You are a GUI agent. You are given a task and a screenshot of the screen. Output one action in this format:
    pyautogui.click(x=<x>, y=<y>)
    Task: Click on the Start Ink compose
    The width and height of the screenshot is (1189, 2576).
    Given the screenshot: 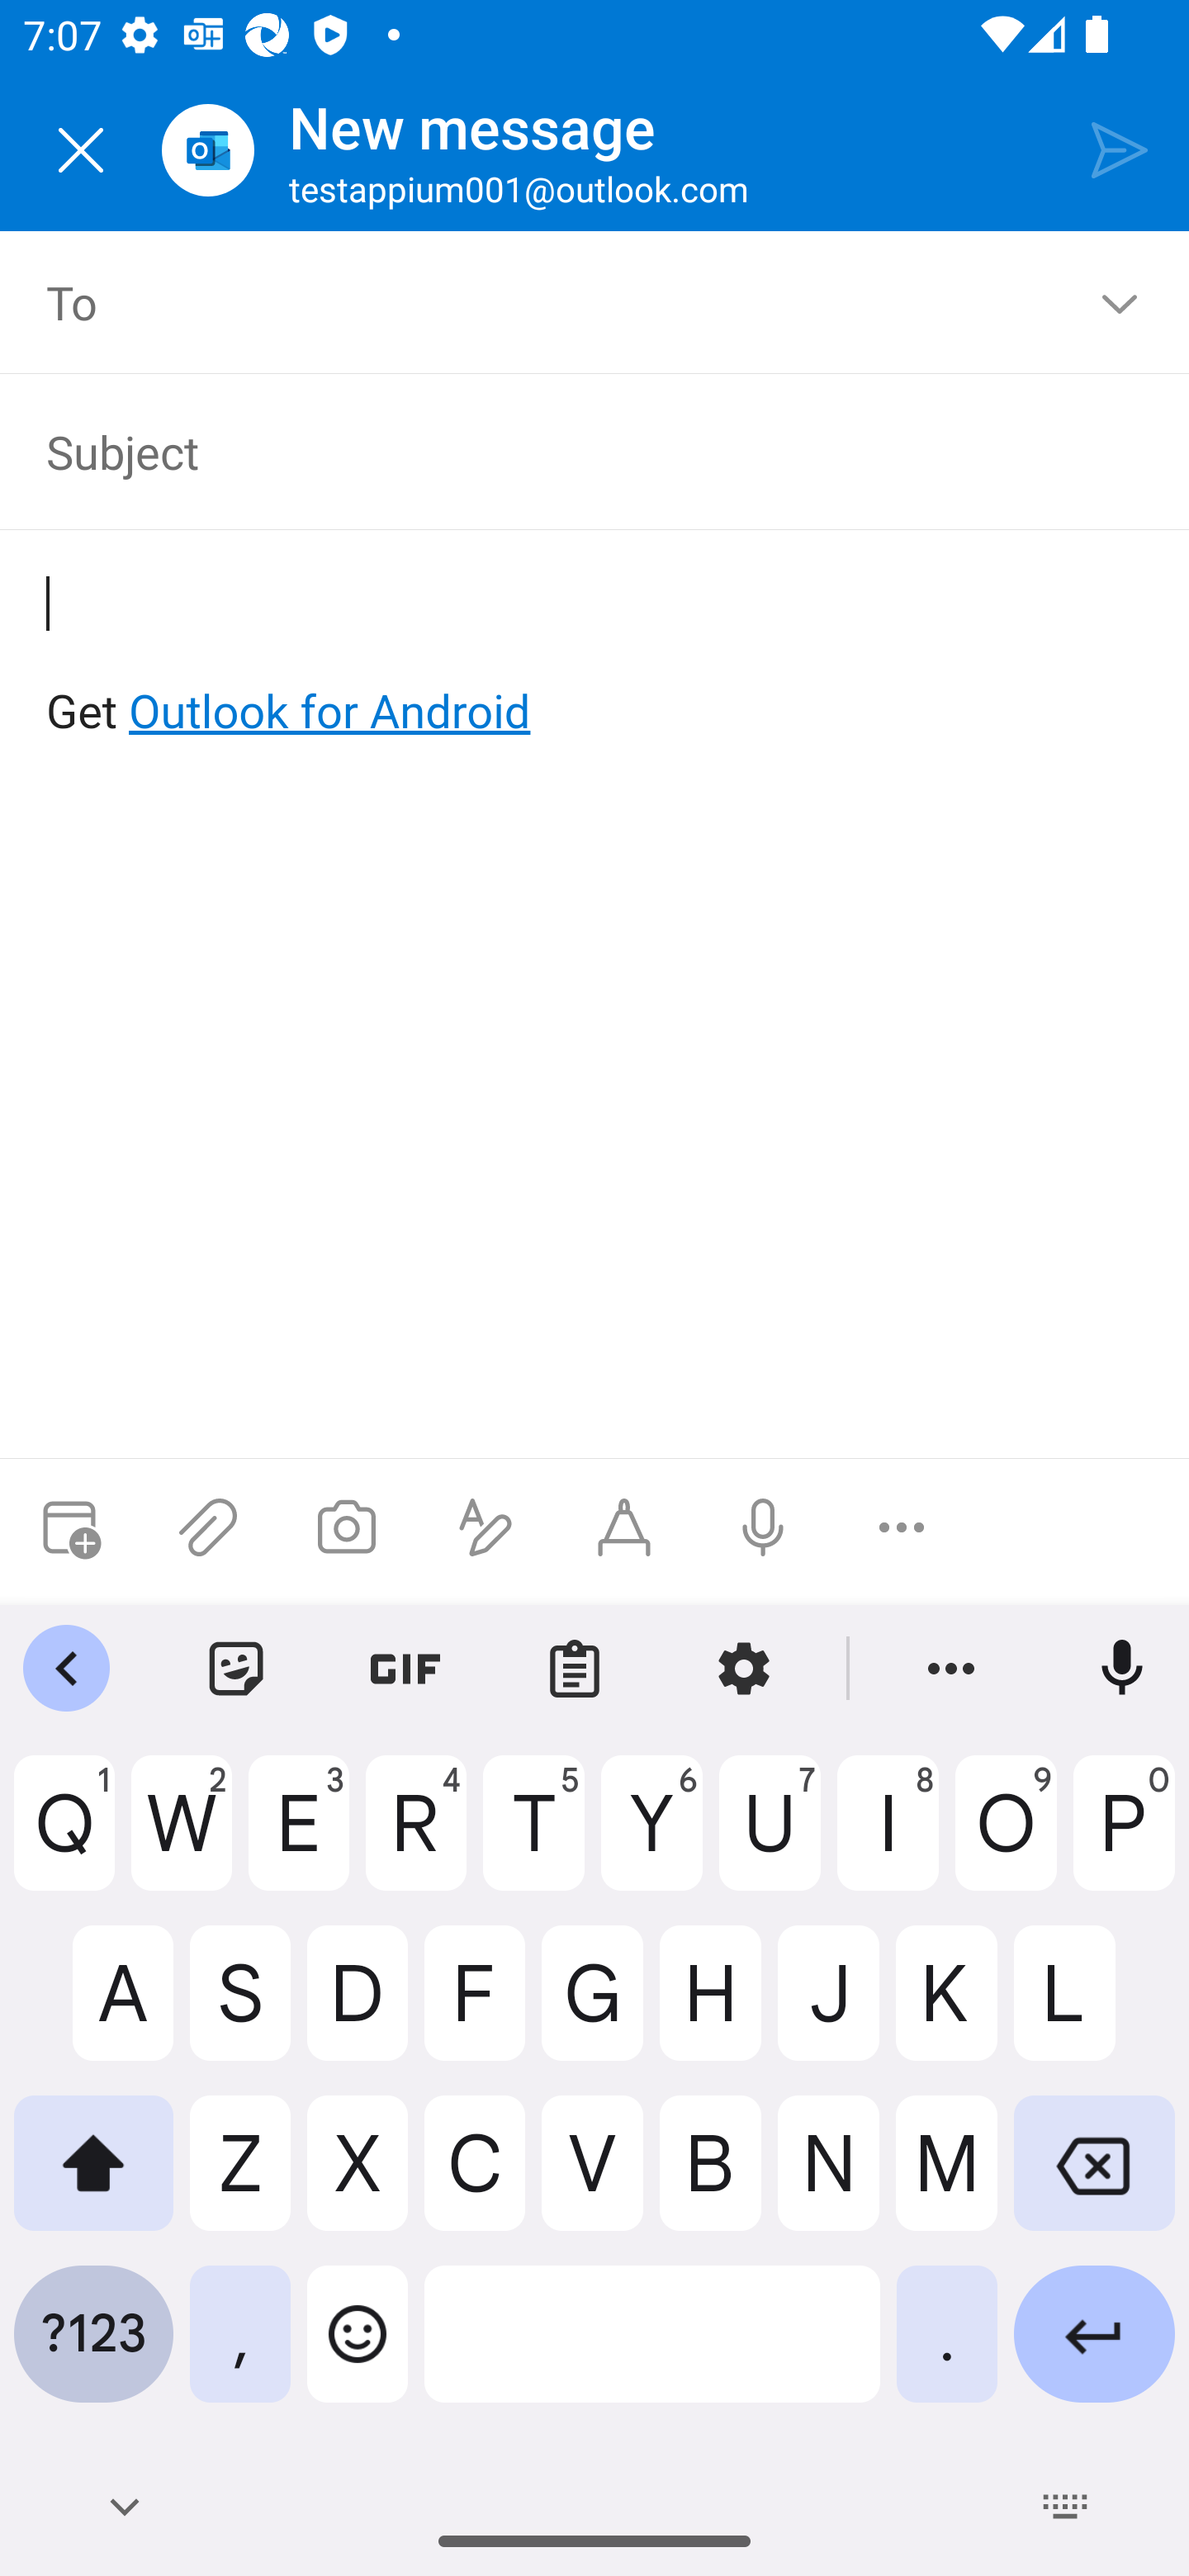 What is the action you would take?
    pyautogui.click(x=624, y=1527)
    